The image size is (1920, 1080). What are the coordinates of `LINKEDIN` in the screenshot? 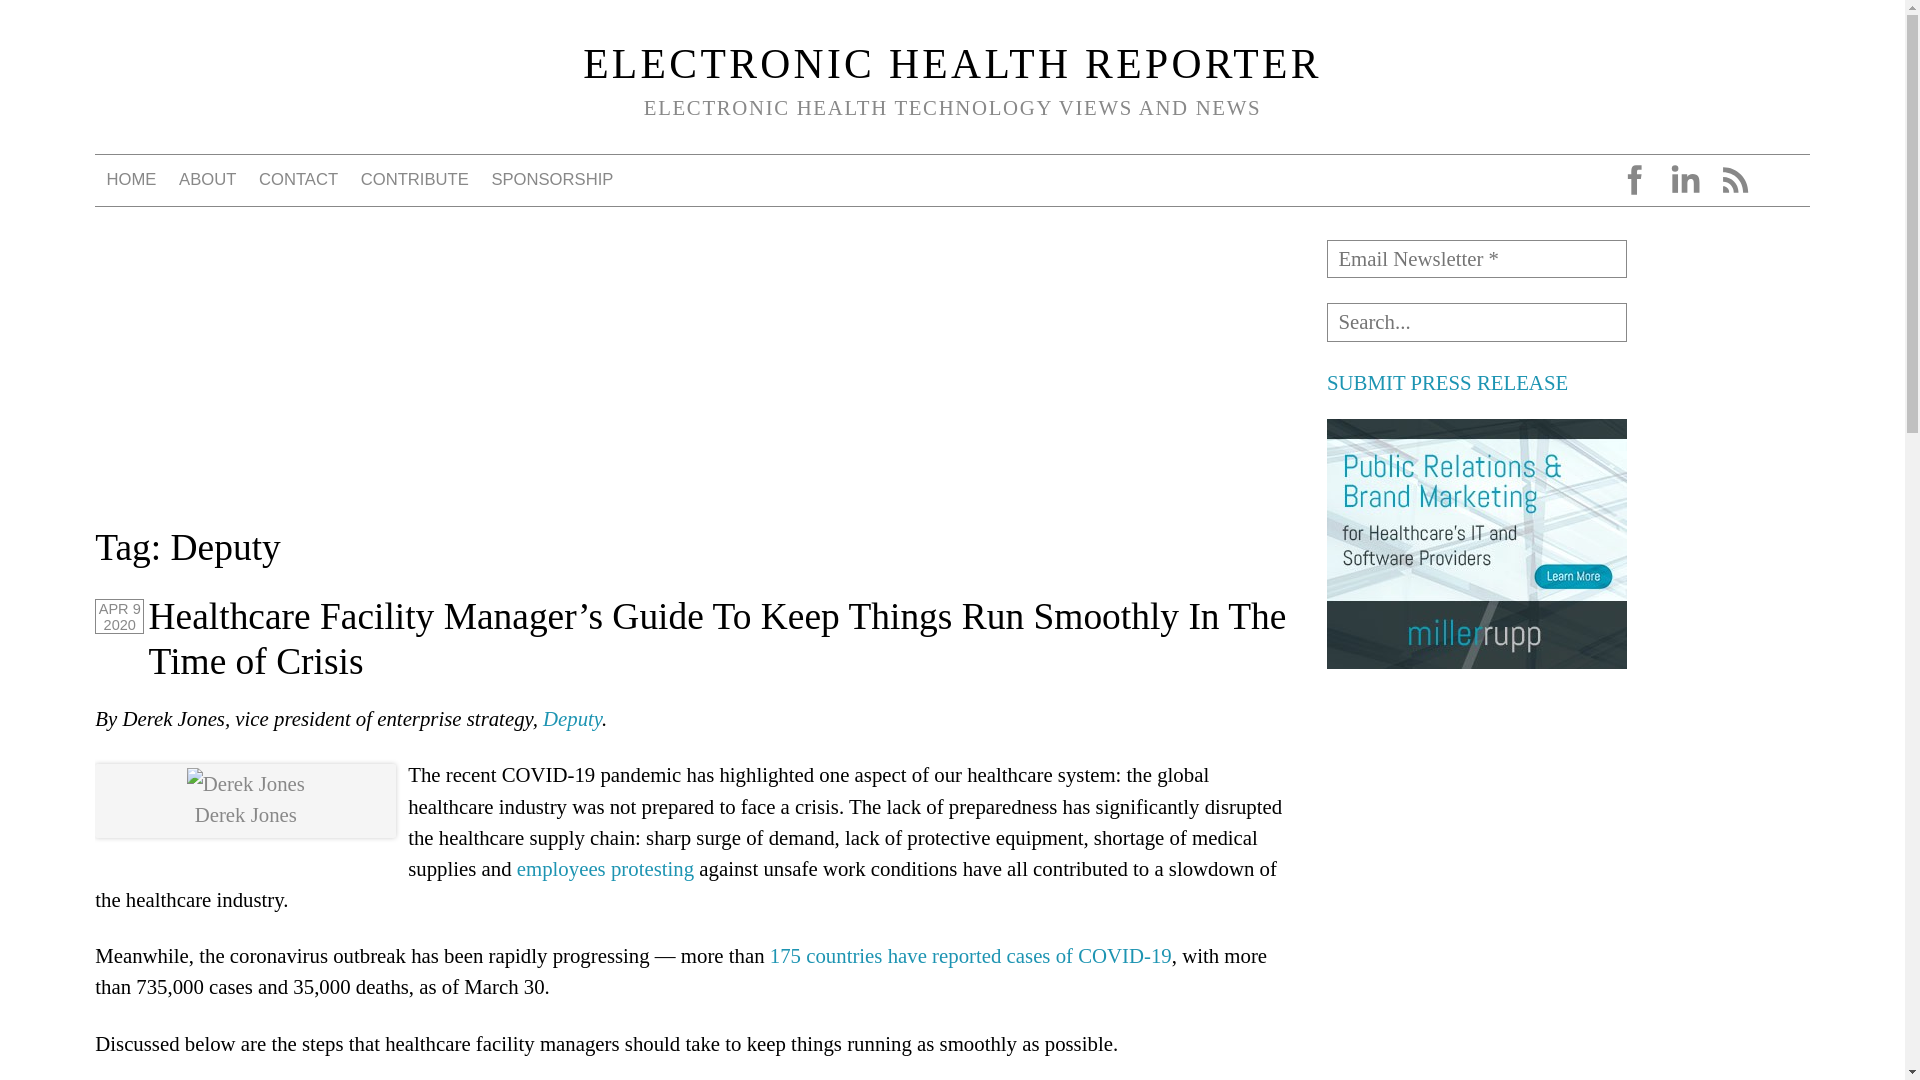 It's located at (1684, 179).